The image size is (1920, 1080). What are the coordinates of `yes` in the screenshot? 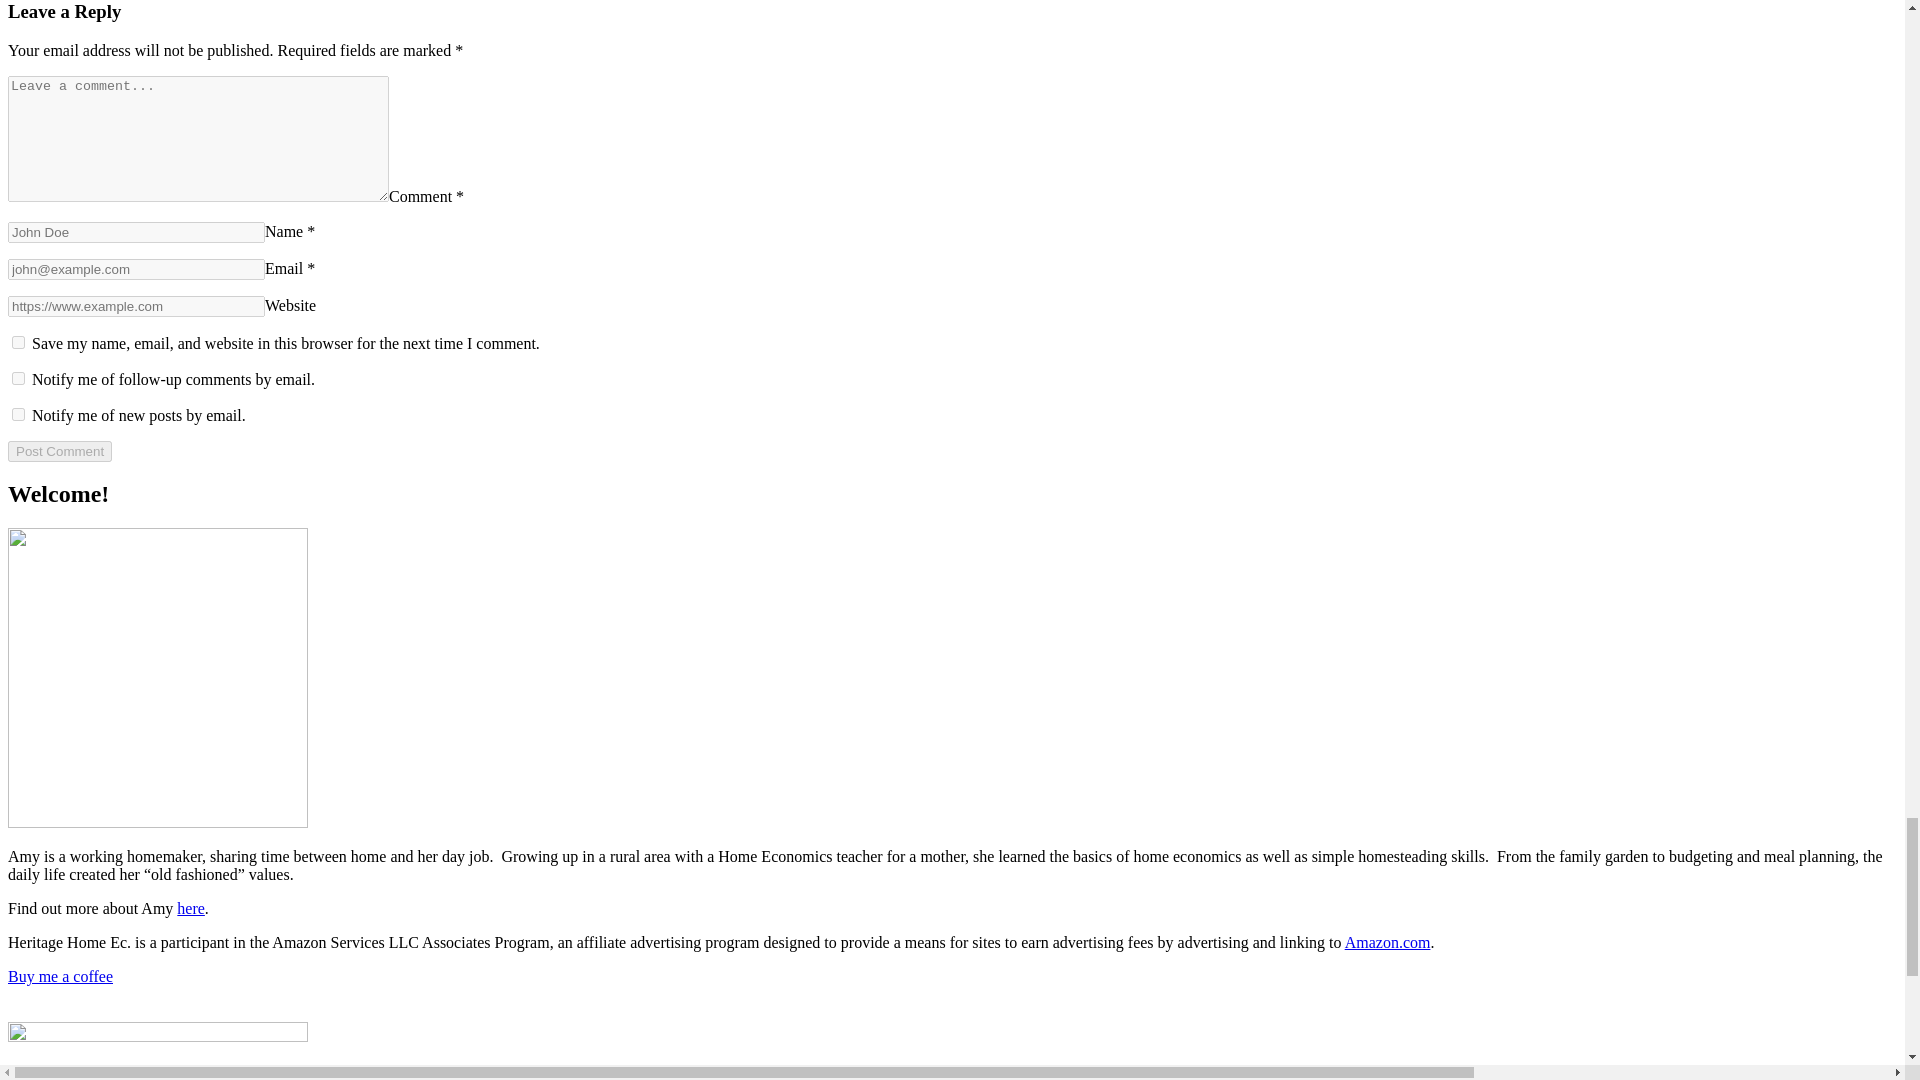 It's located at (18, 342).